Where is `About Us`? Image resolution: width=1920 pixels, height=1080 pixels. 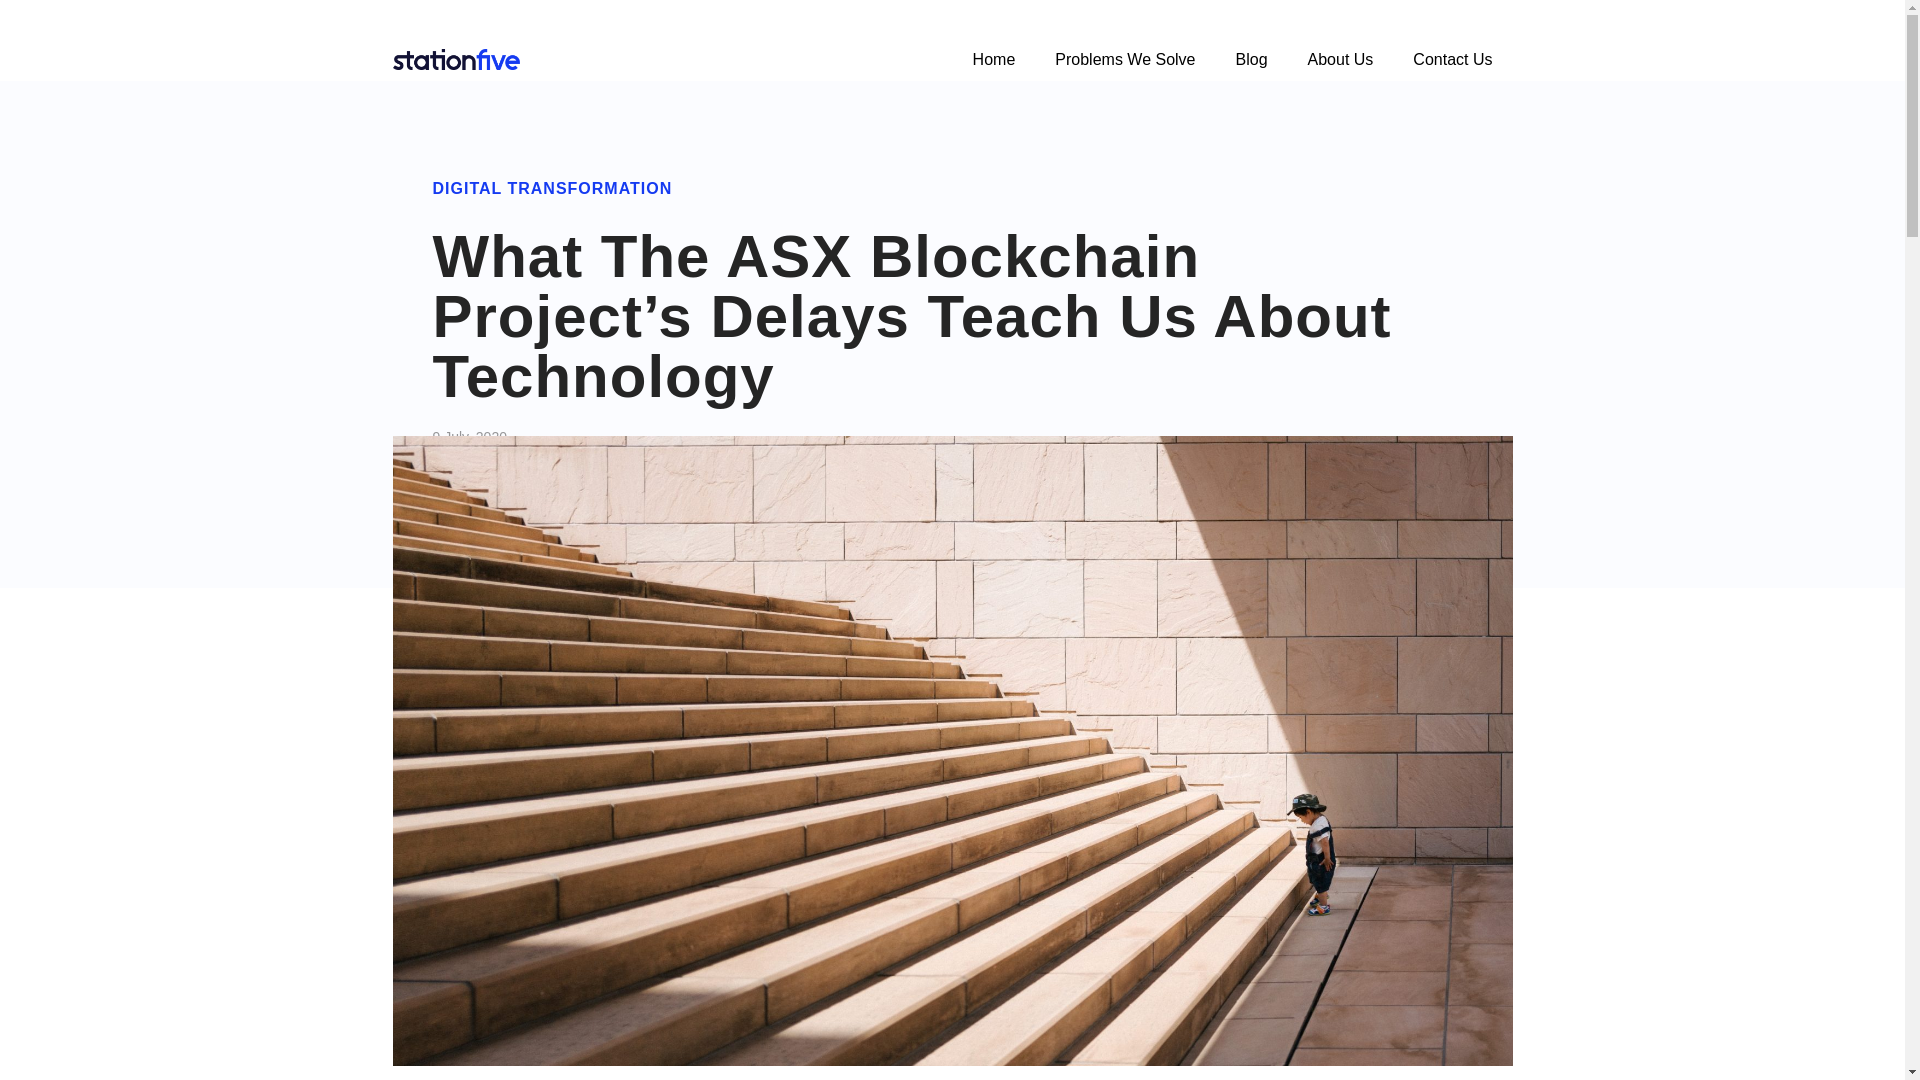
About Us is located at coordinates (1340, 60).